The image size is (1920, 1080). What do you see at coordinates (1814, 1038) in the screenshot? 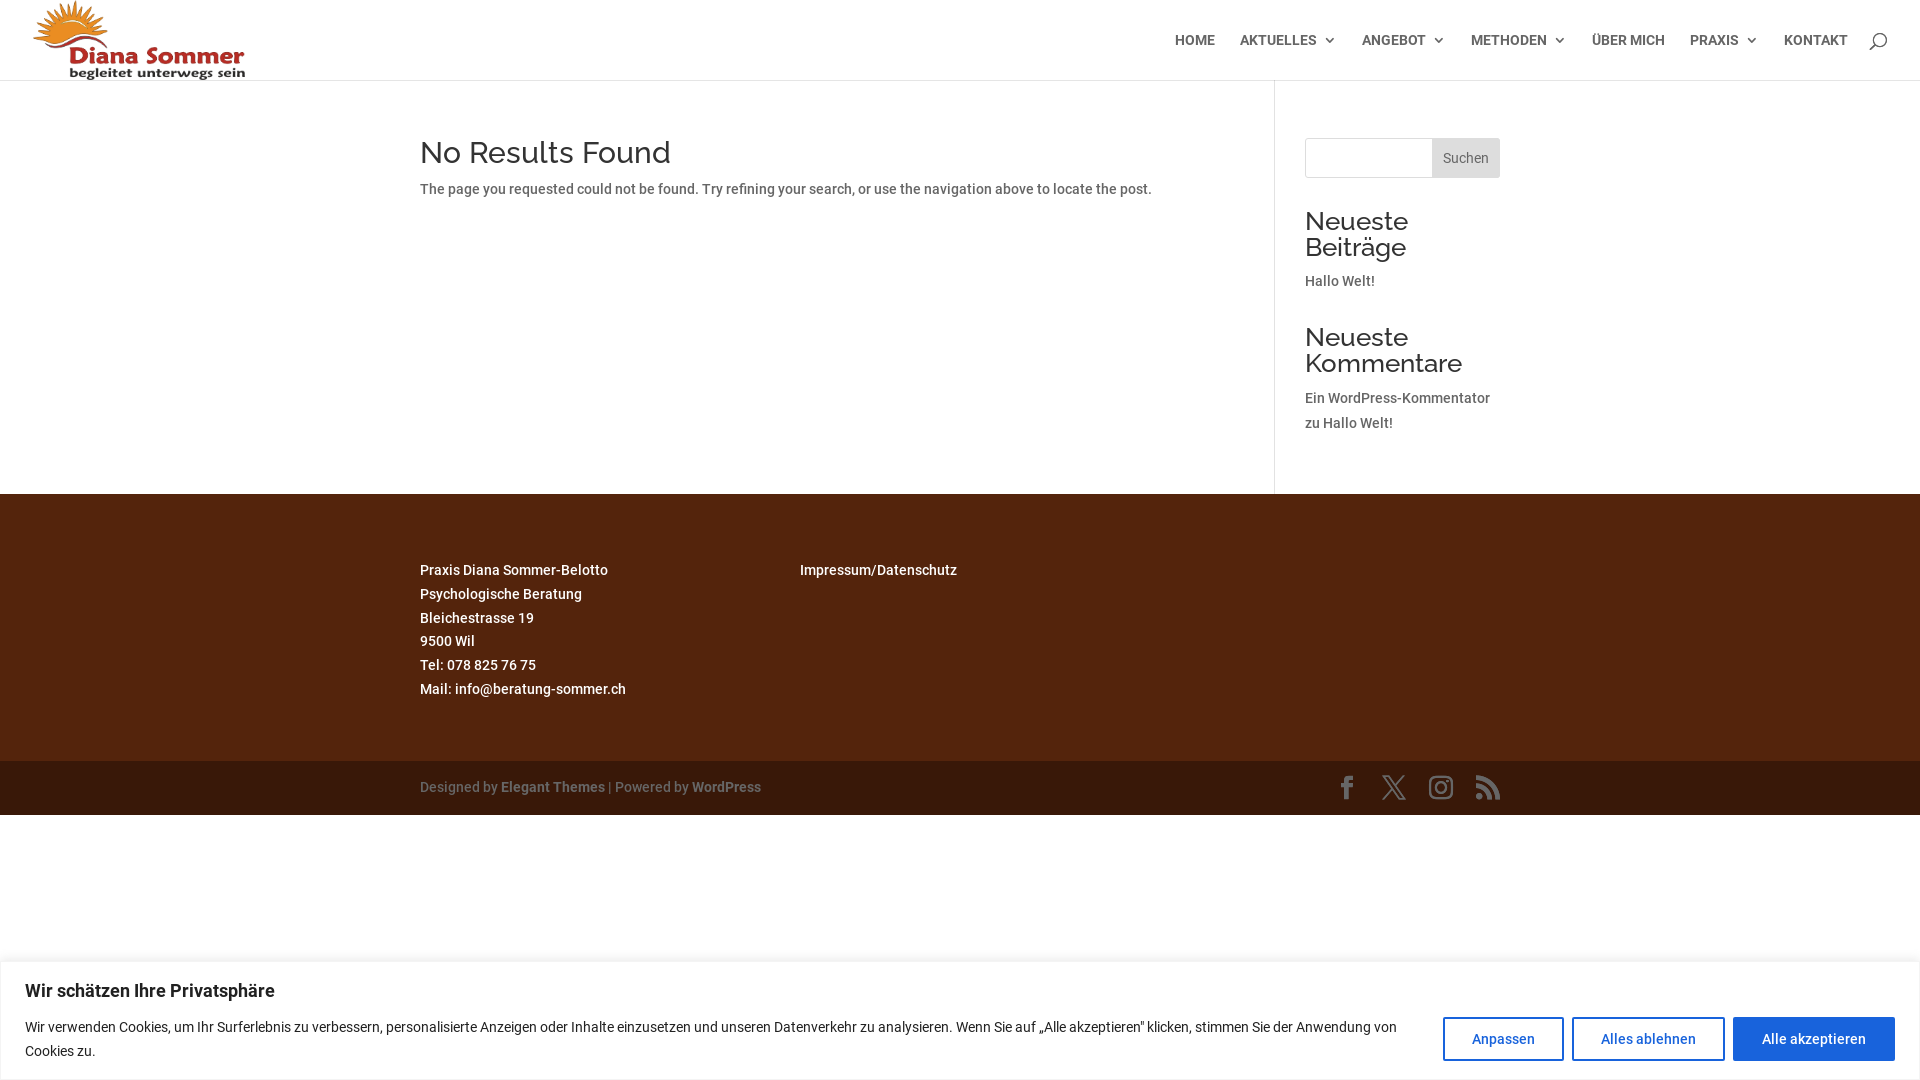
I see `Alle akzeptieren` at bounding box center [1814, 1038].